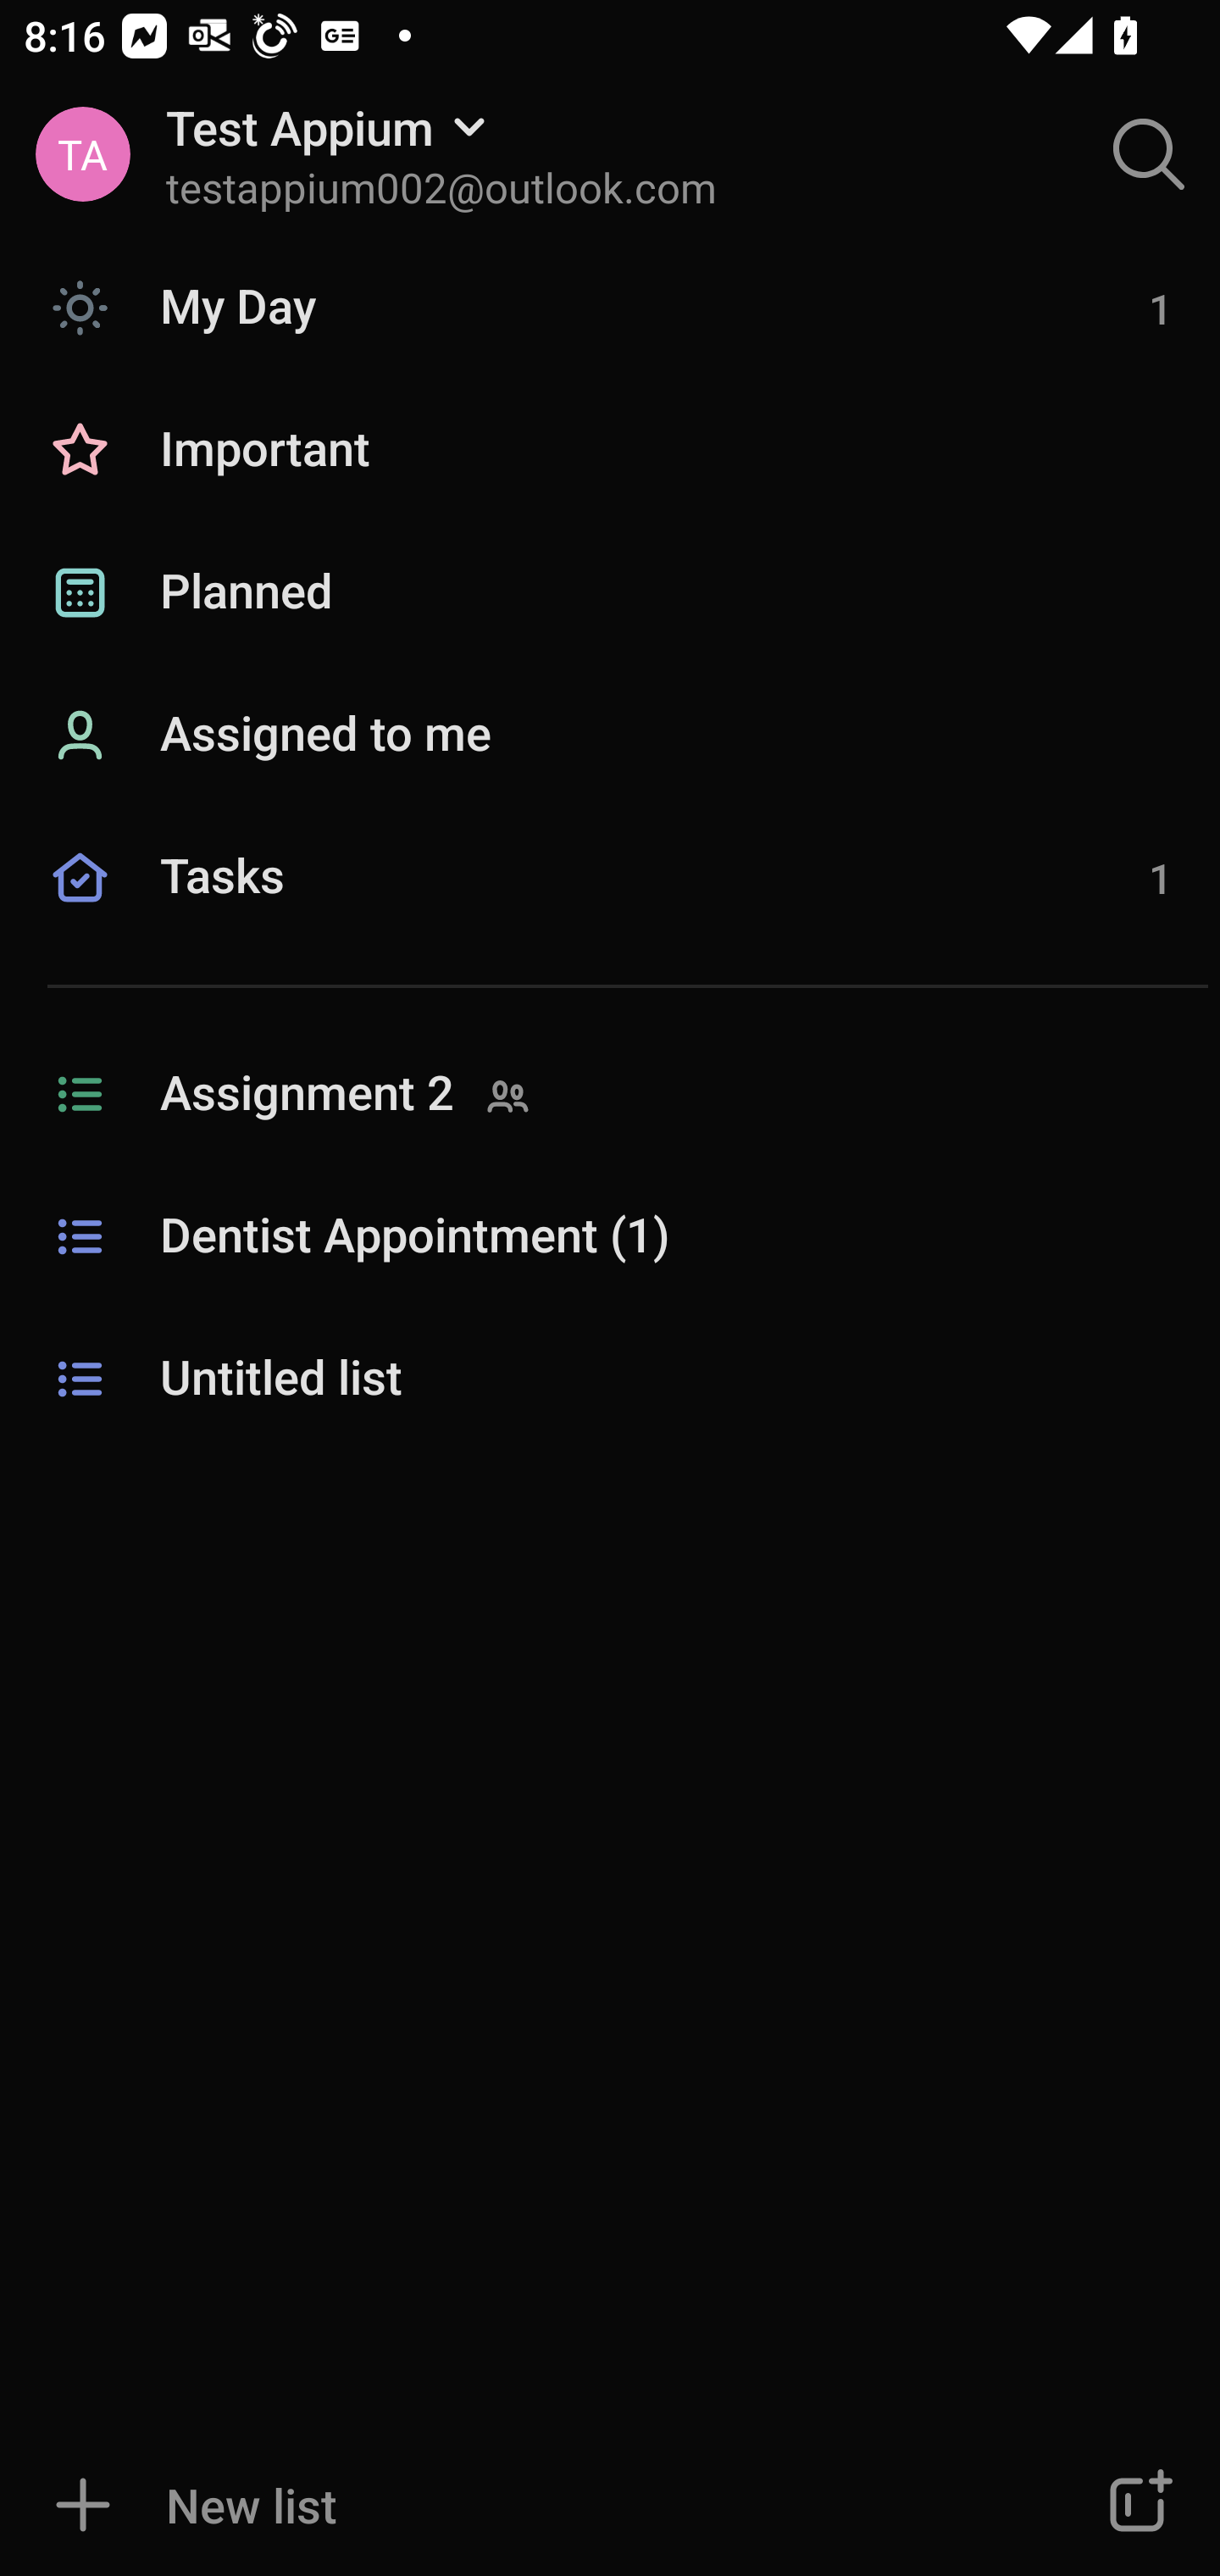 This screenshot has width=1220, height=2576. Describe the element at coordinates (610, 451) in the screenshot. I see `Important, 0 tasks Important` at that location.